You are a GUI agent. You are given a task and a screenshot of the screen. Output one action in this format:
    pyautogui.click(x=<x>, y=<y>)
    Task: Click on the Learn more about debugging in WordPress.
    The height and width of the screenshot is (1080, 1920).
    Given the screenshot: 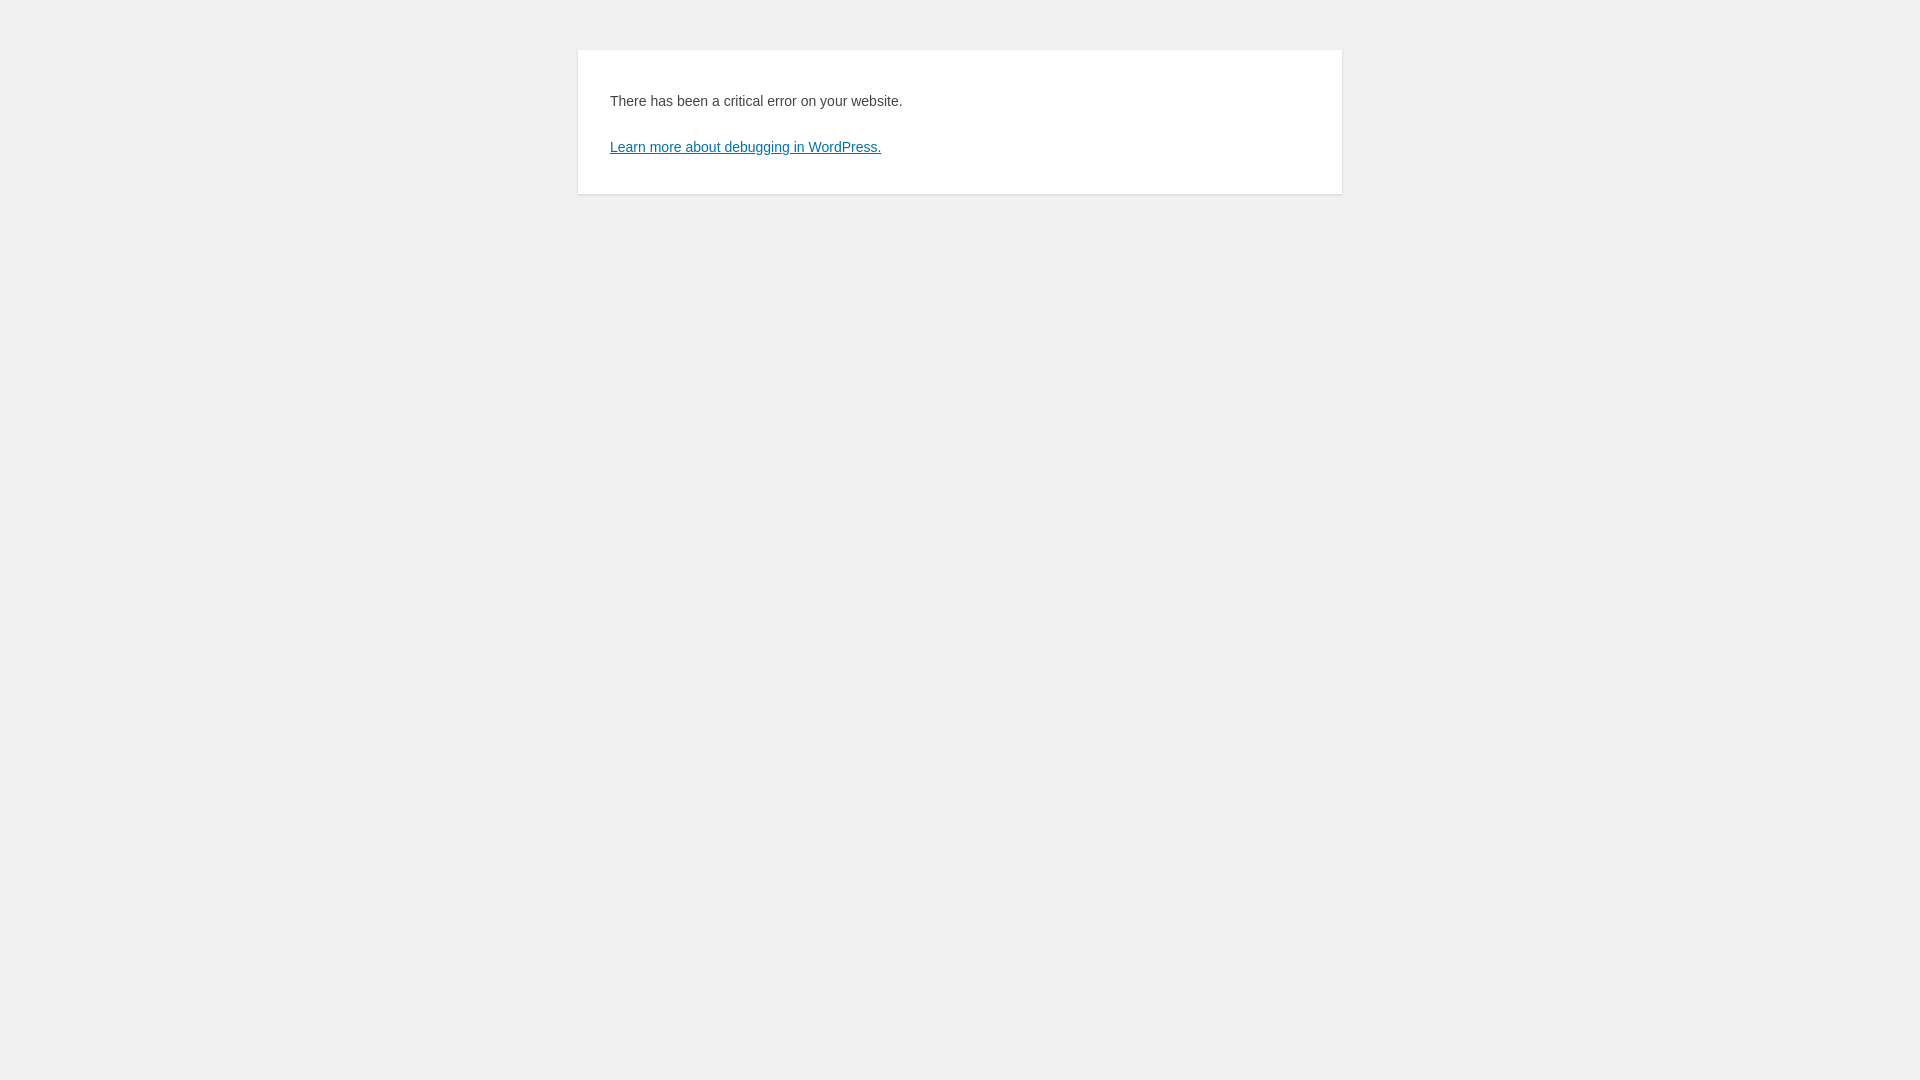 What is the action you would take?
    pyautogui.click(x=746, y=147)
    